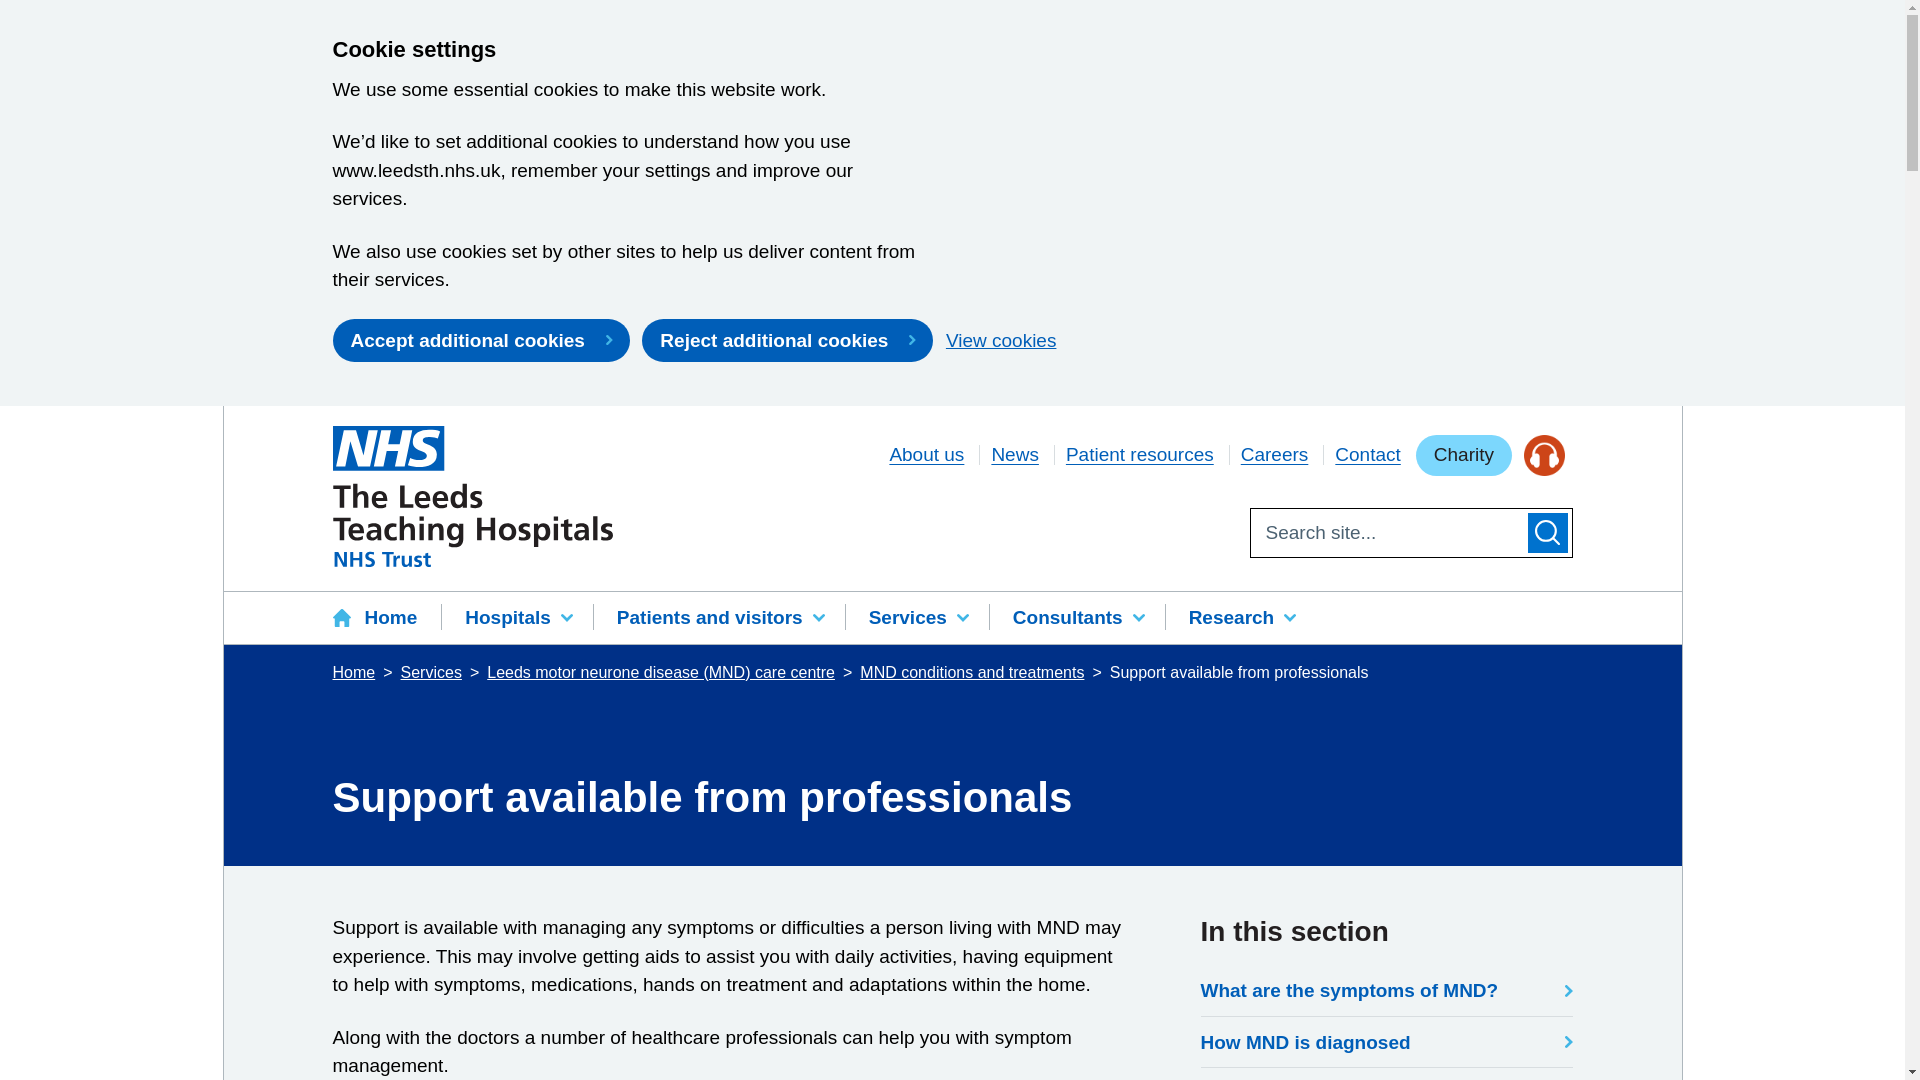 The height and width of the screenshot is (1080, 1920). What do you see at coordinates (787, 339) in the screenshot?
I see `Reject additional cookies` at bounding box center [787, 339].